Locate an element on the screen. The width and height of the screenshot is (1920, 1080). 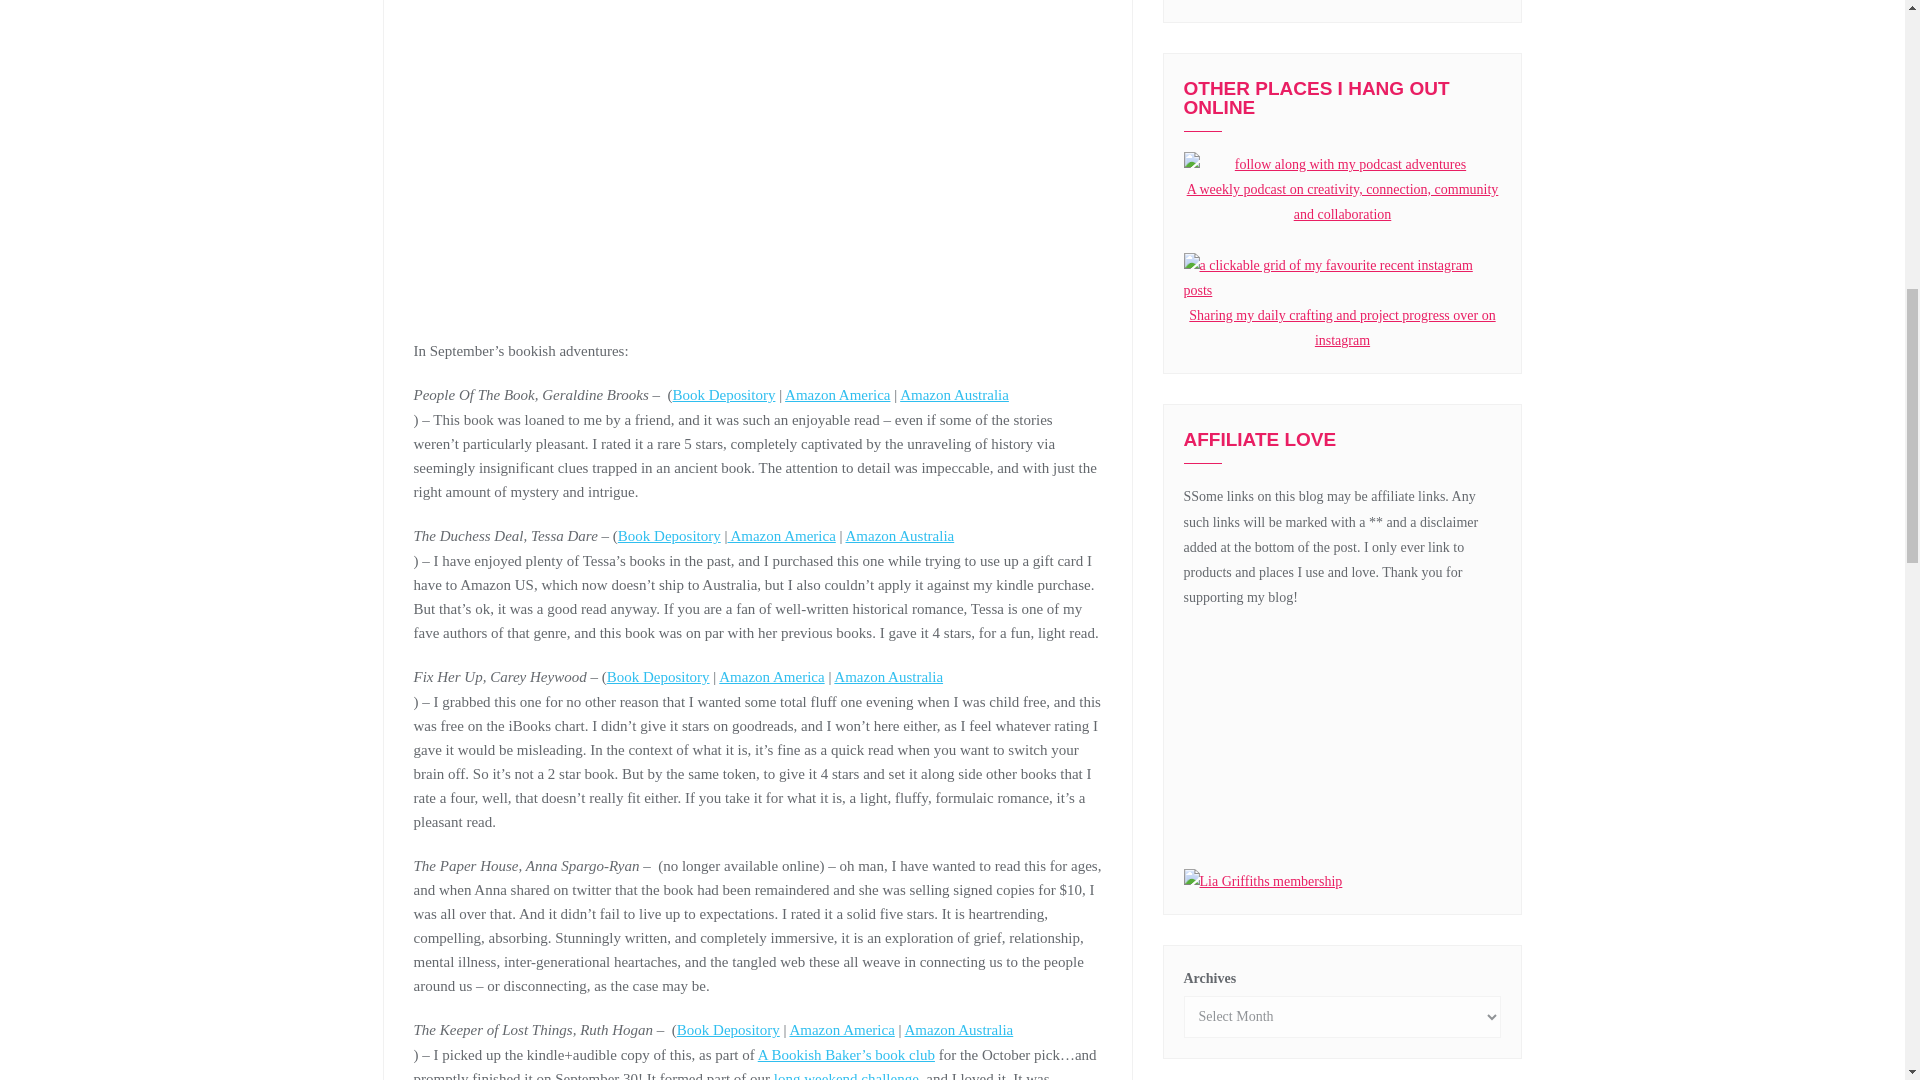
long weekend challenge is located at coordinates (846, 1076).